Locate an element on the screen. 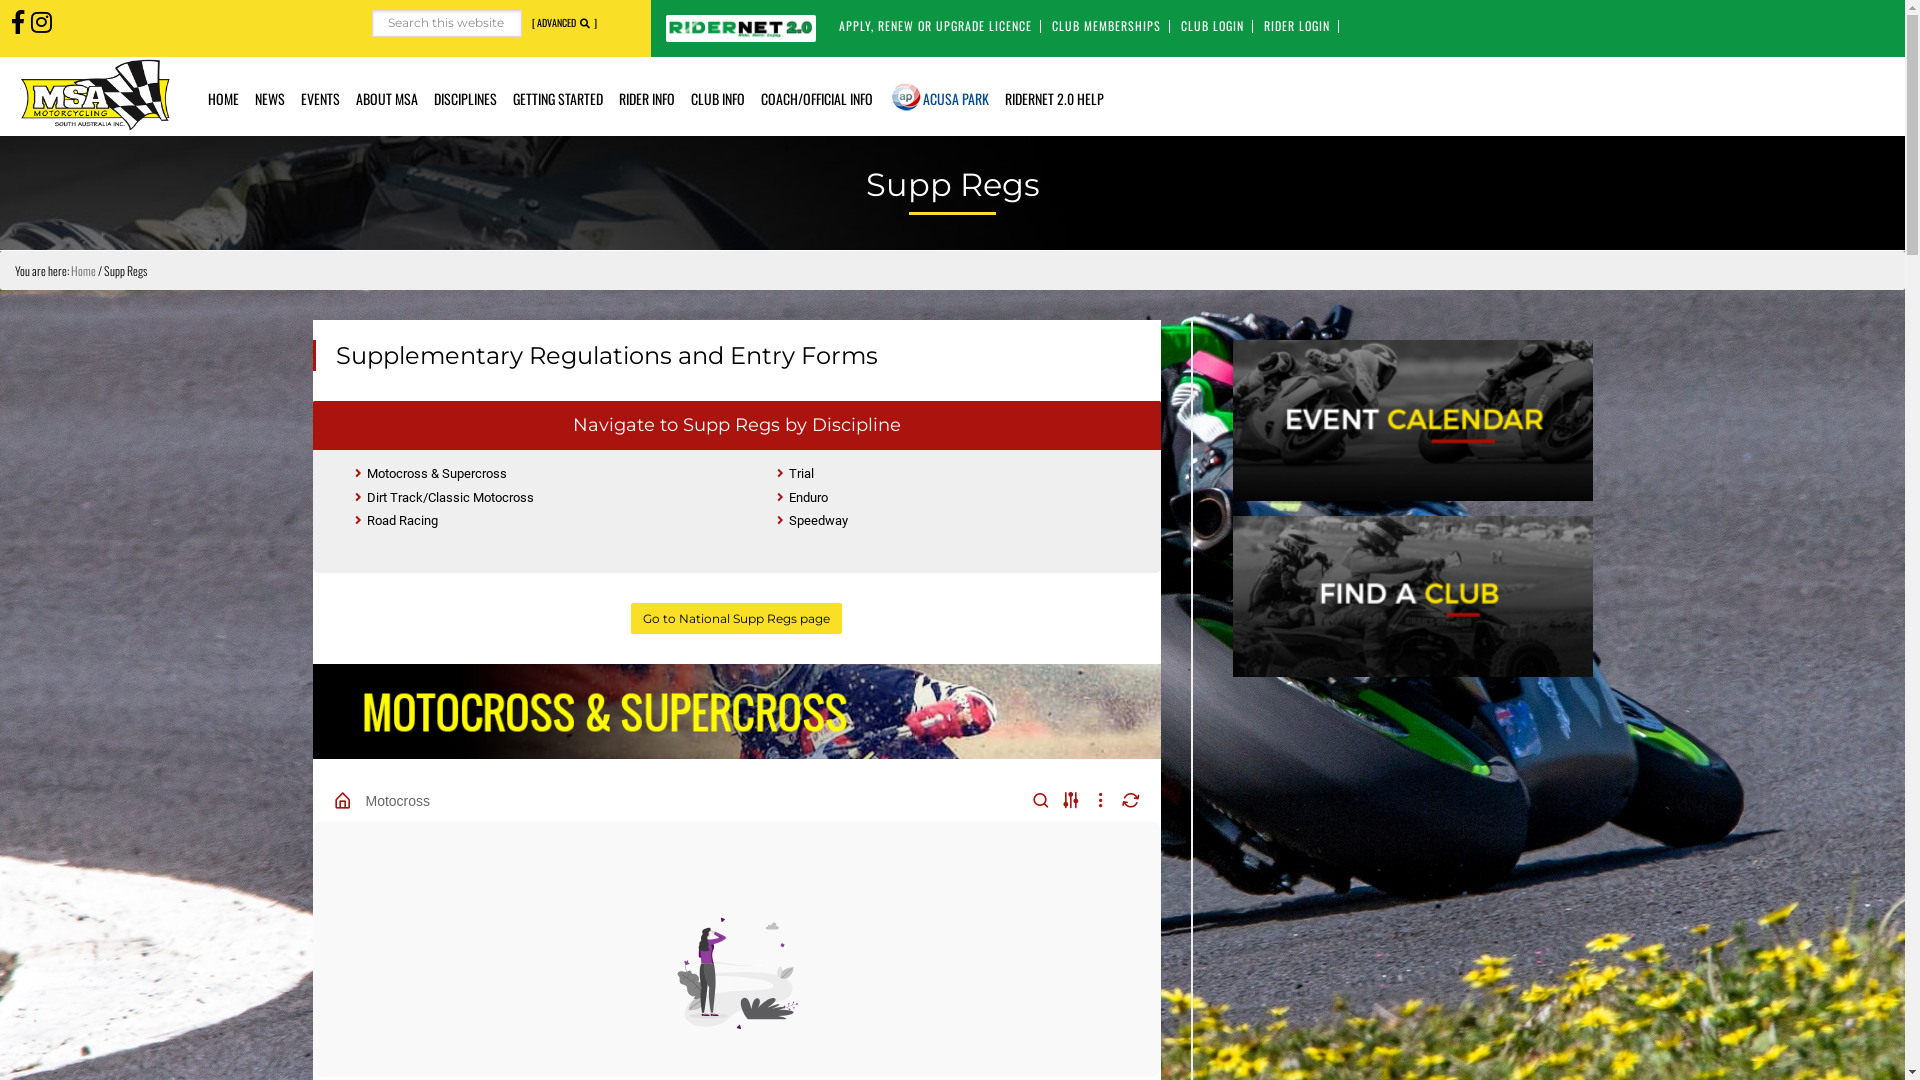 The width and height of the screenshot is (1920, 1080). CLUB INFO is located at coordinates (718, 96).